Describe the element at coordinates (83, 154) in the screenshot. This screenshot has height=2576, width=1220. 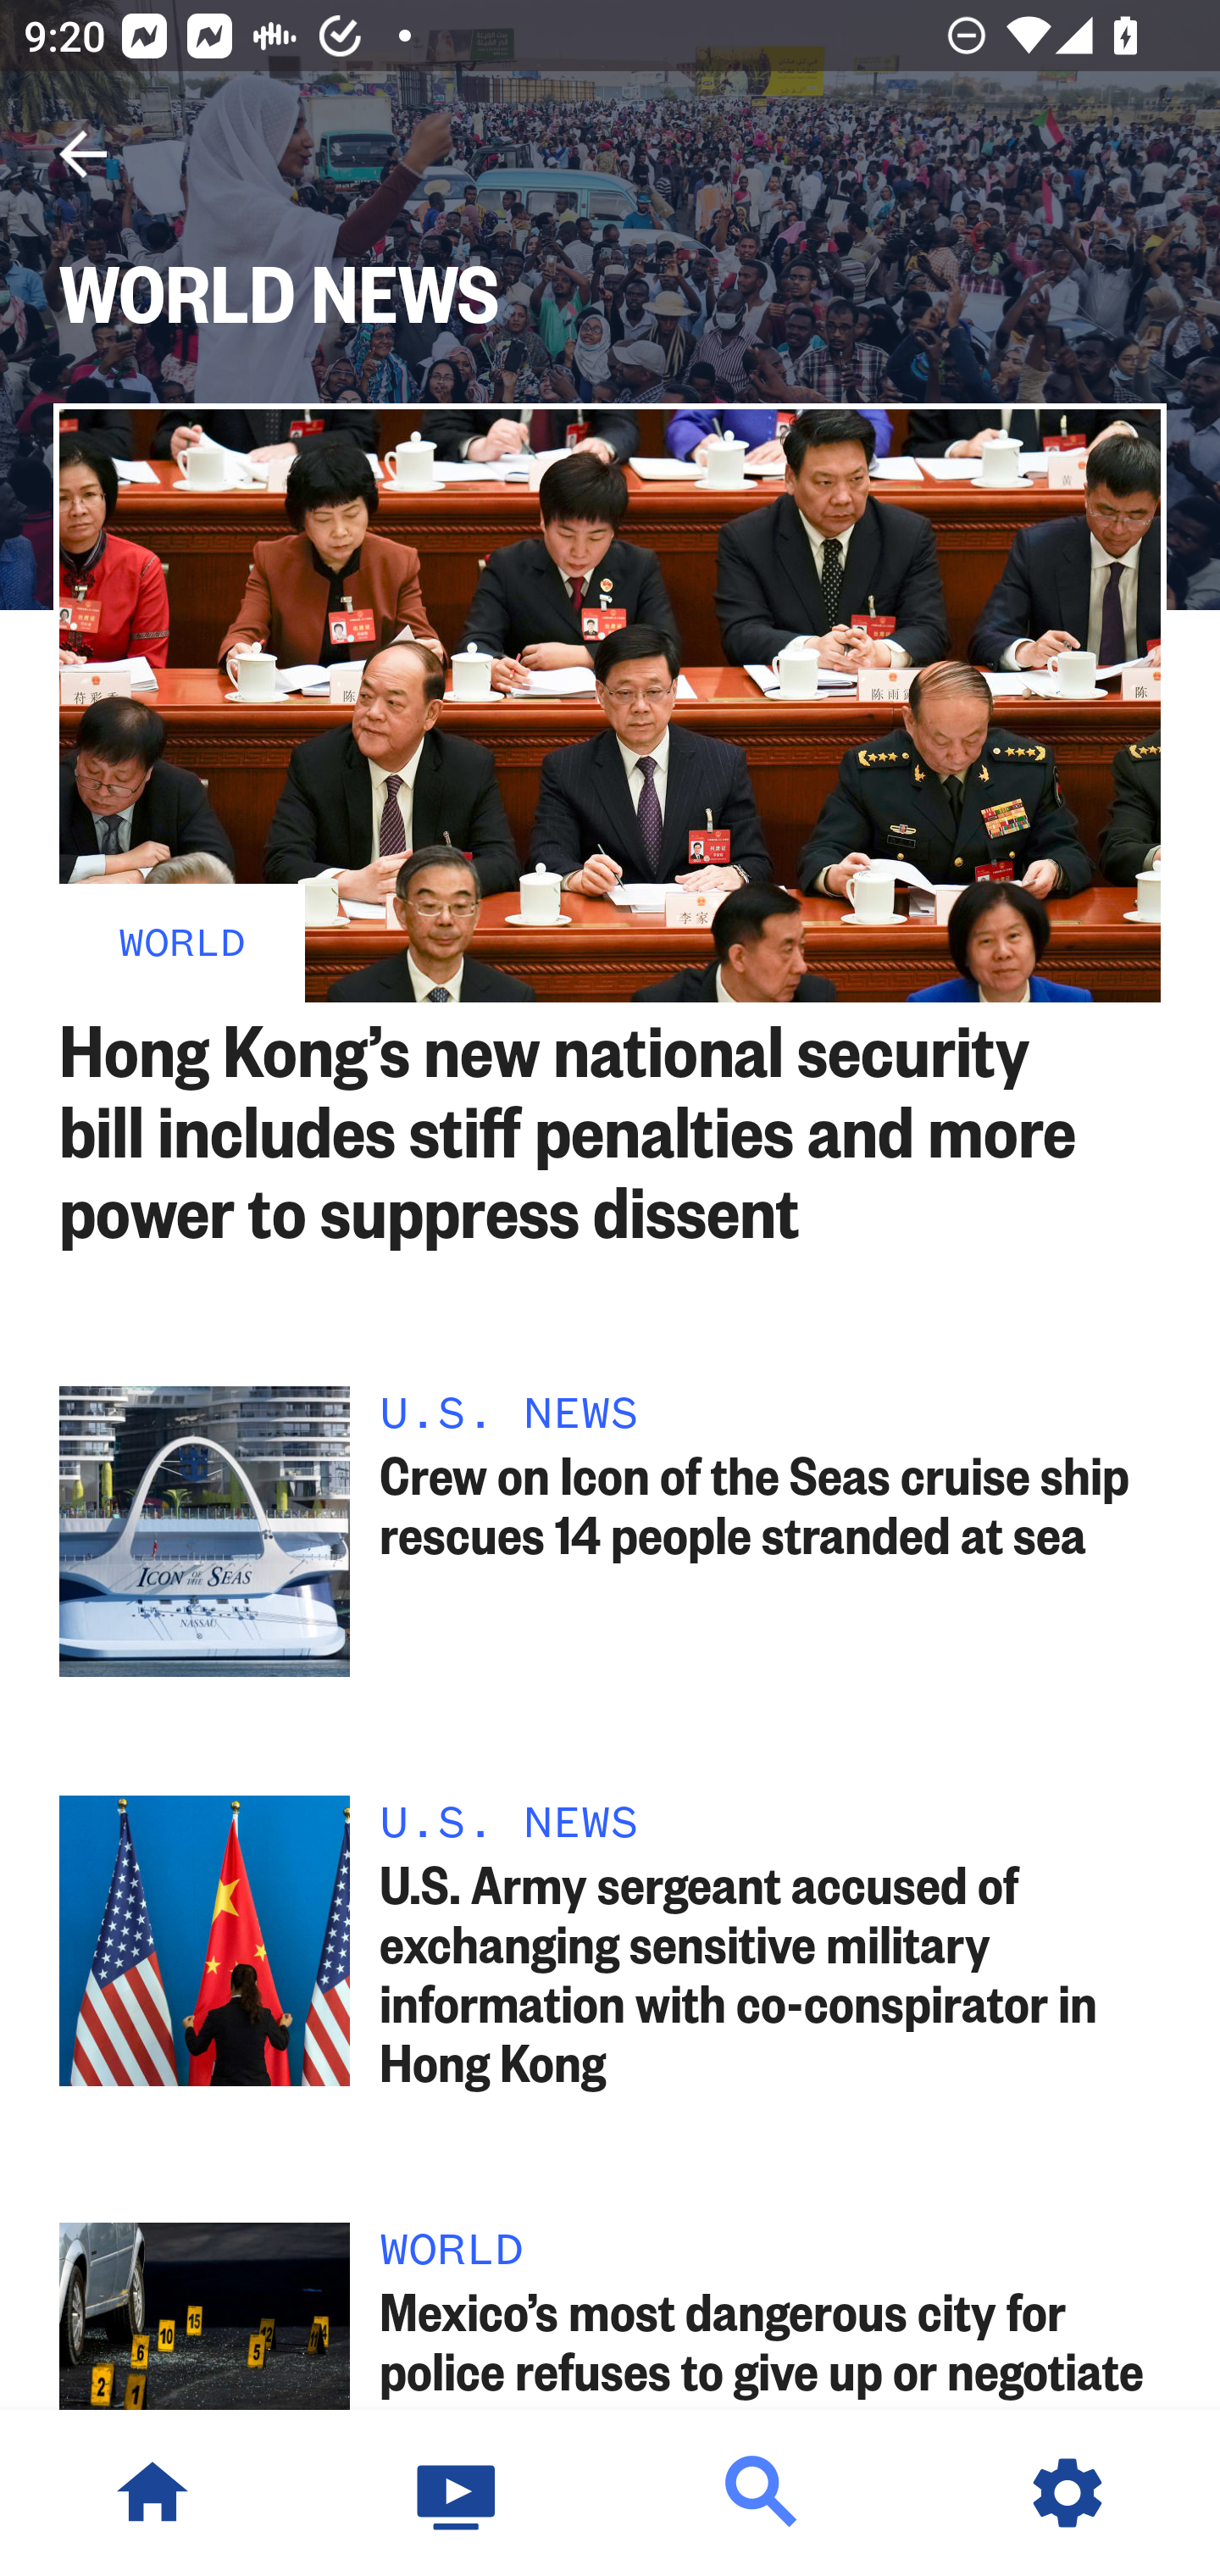
I see `Navigate up` at that location.